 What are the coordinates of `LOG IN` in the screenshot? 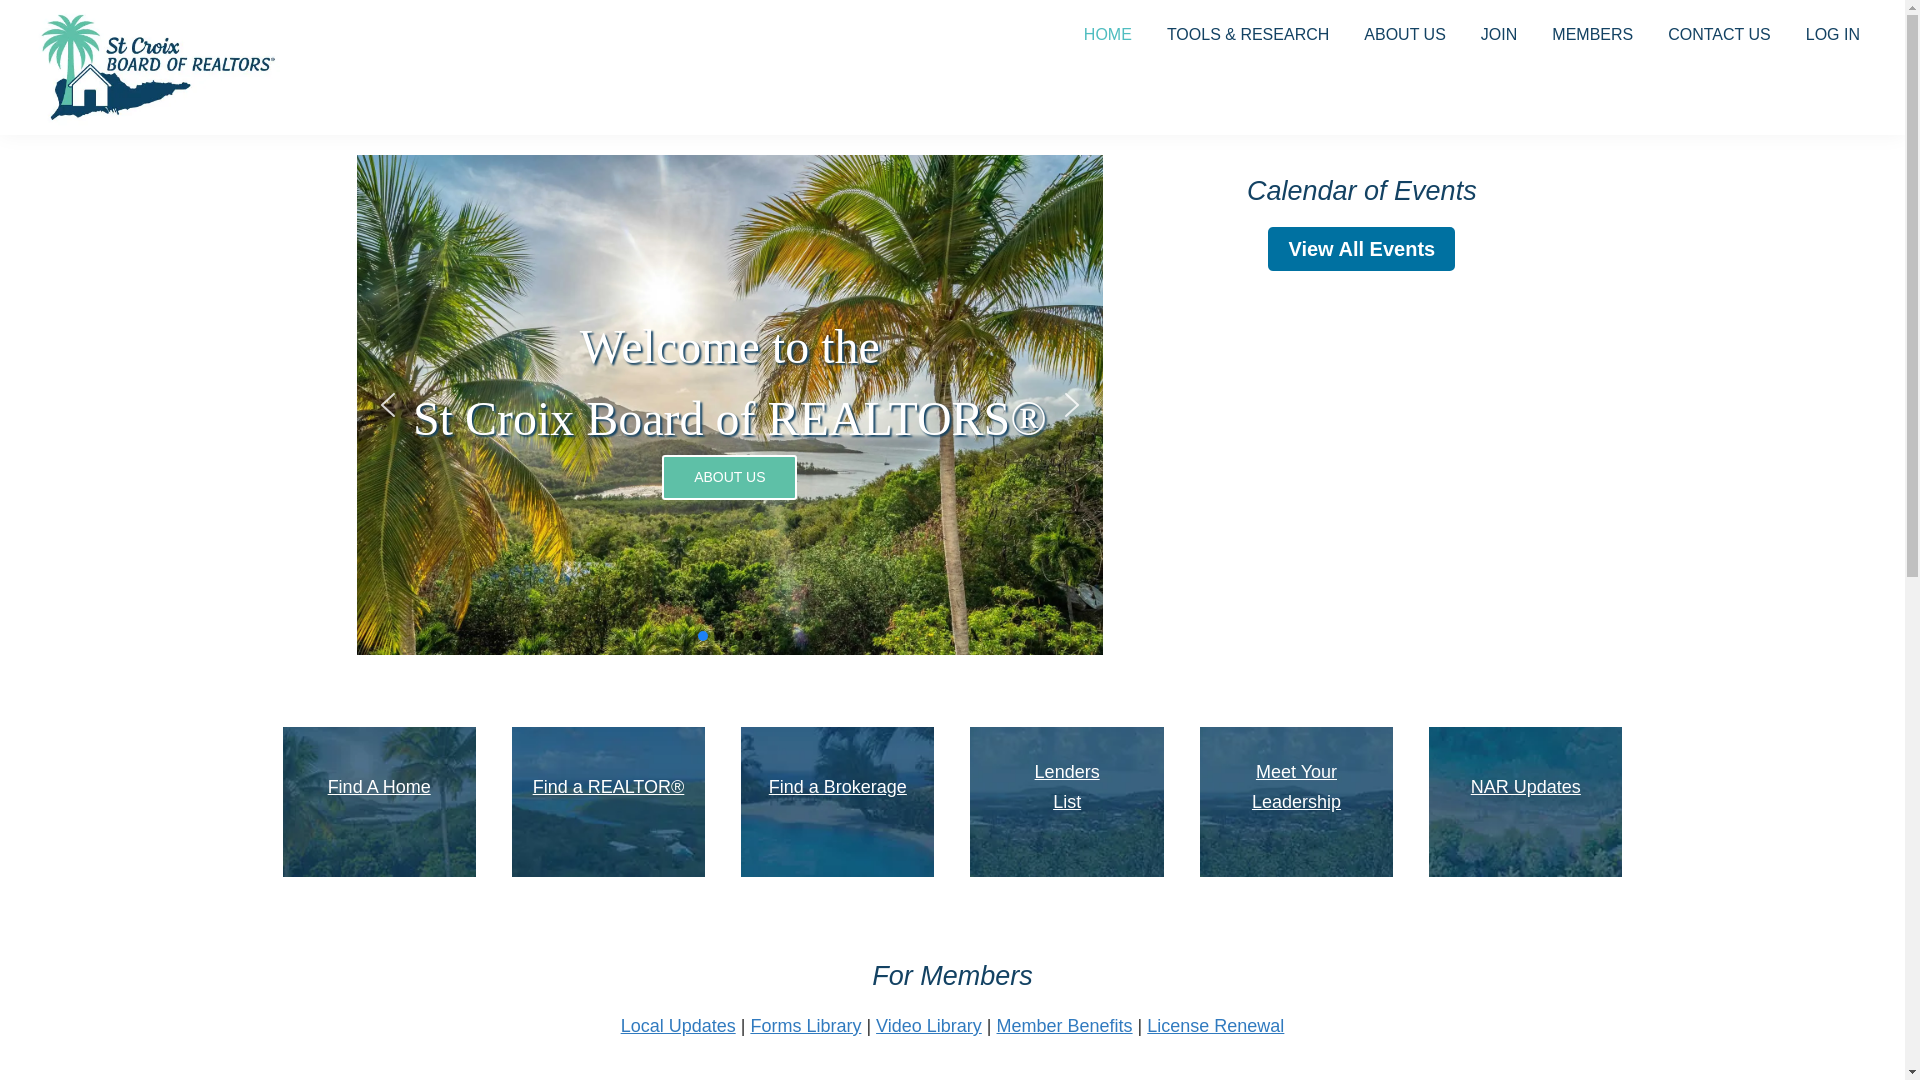 It's located at (1833, 35).